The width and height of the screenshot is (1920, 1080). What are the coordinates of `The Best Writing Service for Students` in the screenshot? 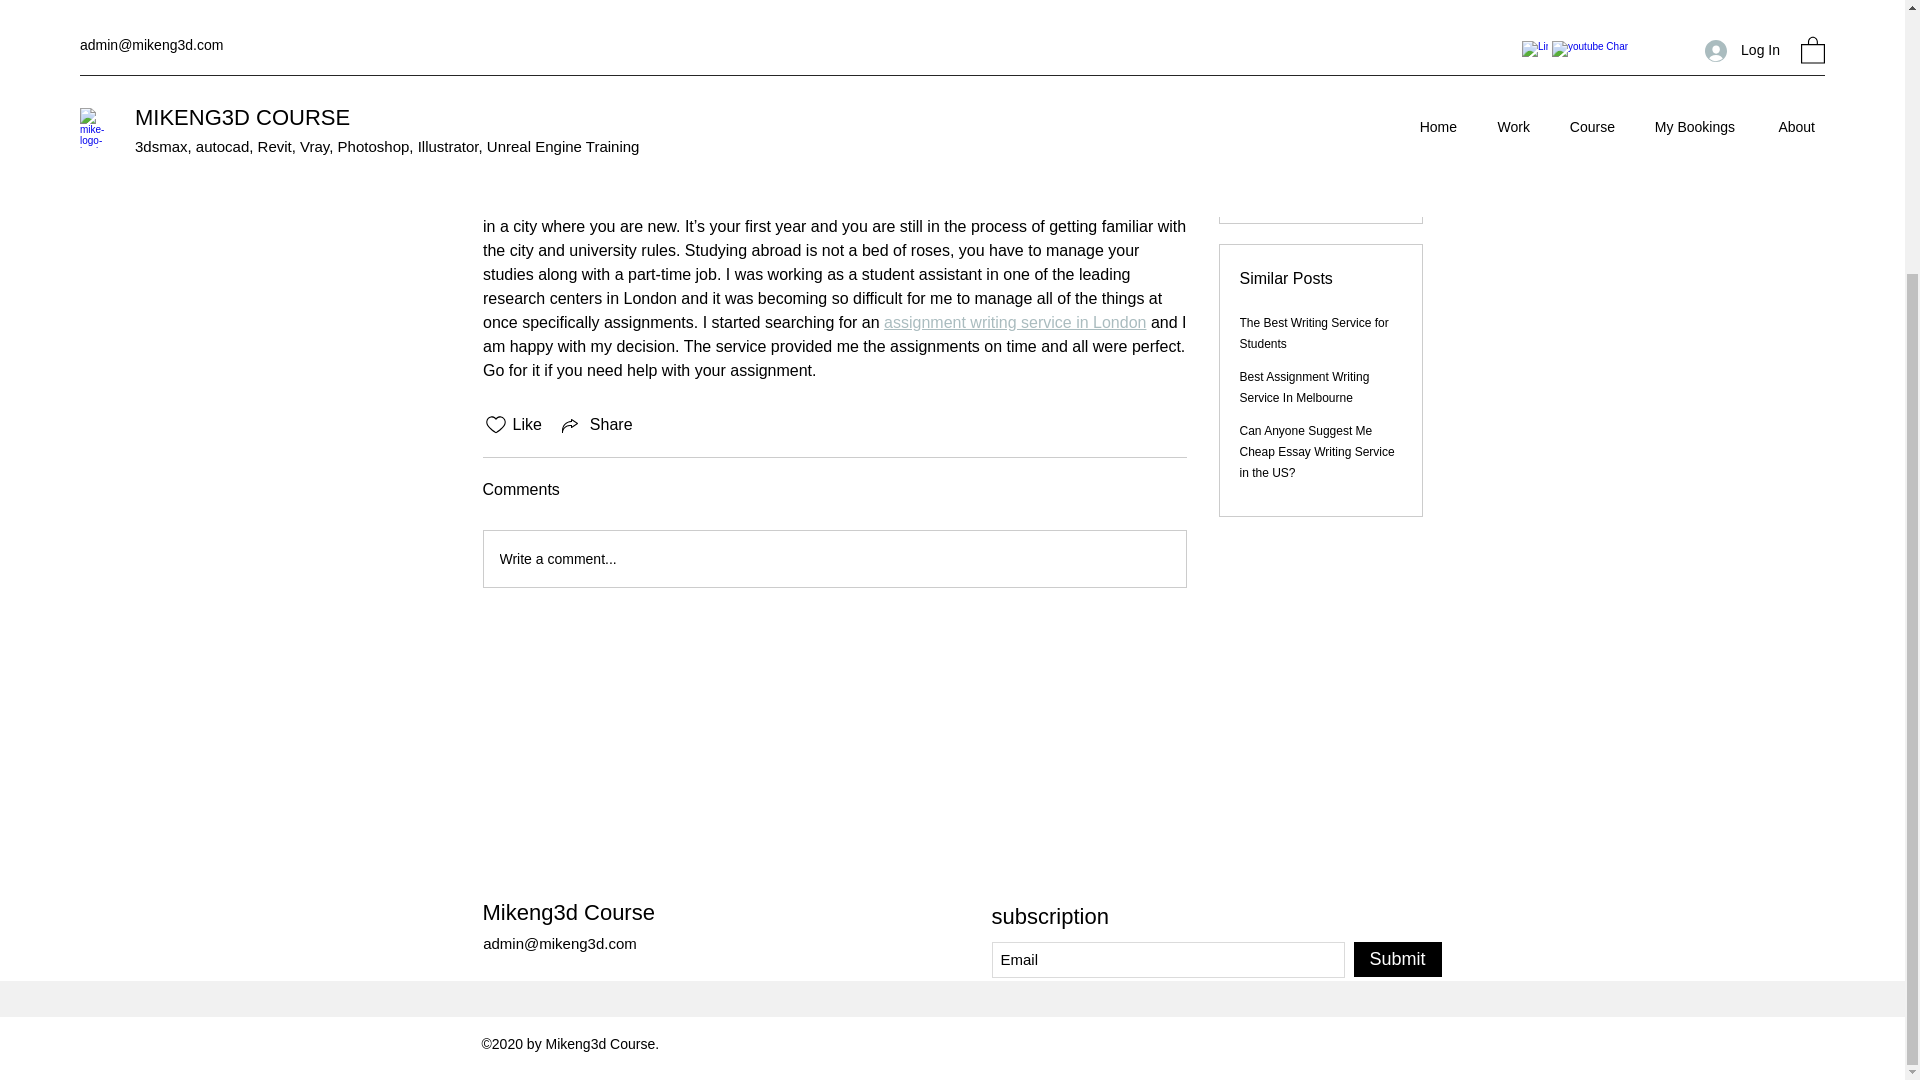 It's located at (1314, 328).